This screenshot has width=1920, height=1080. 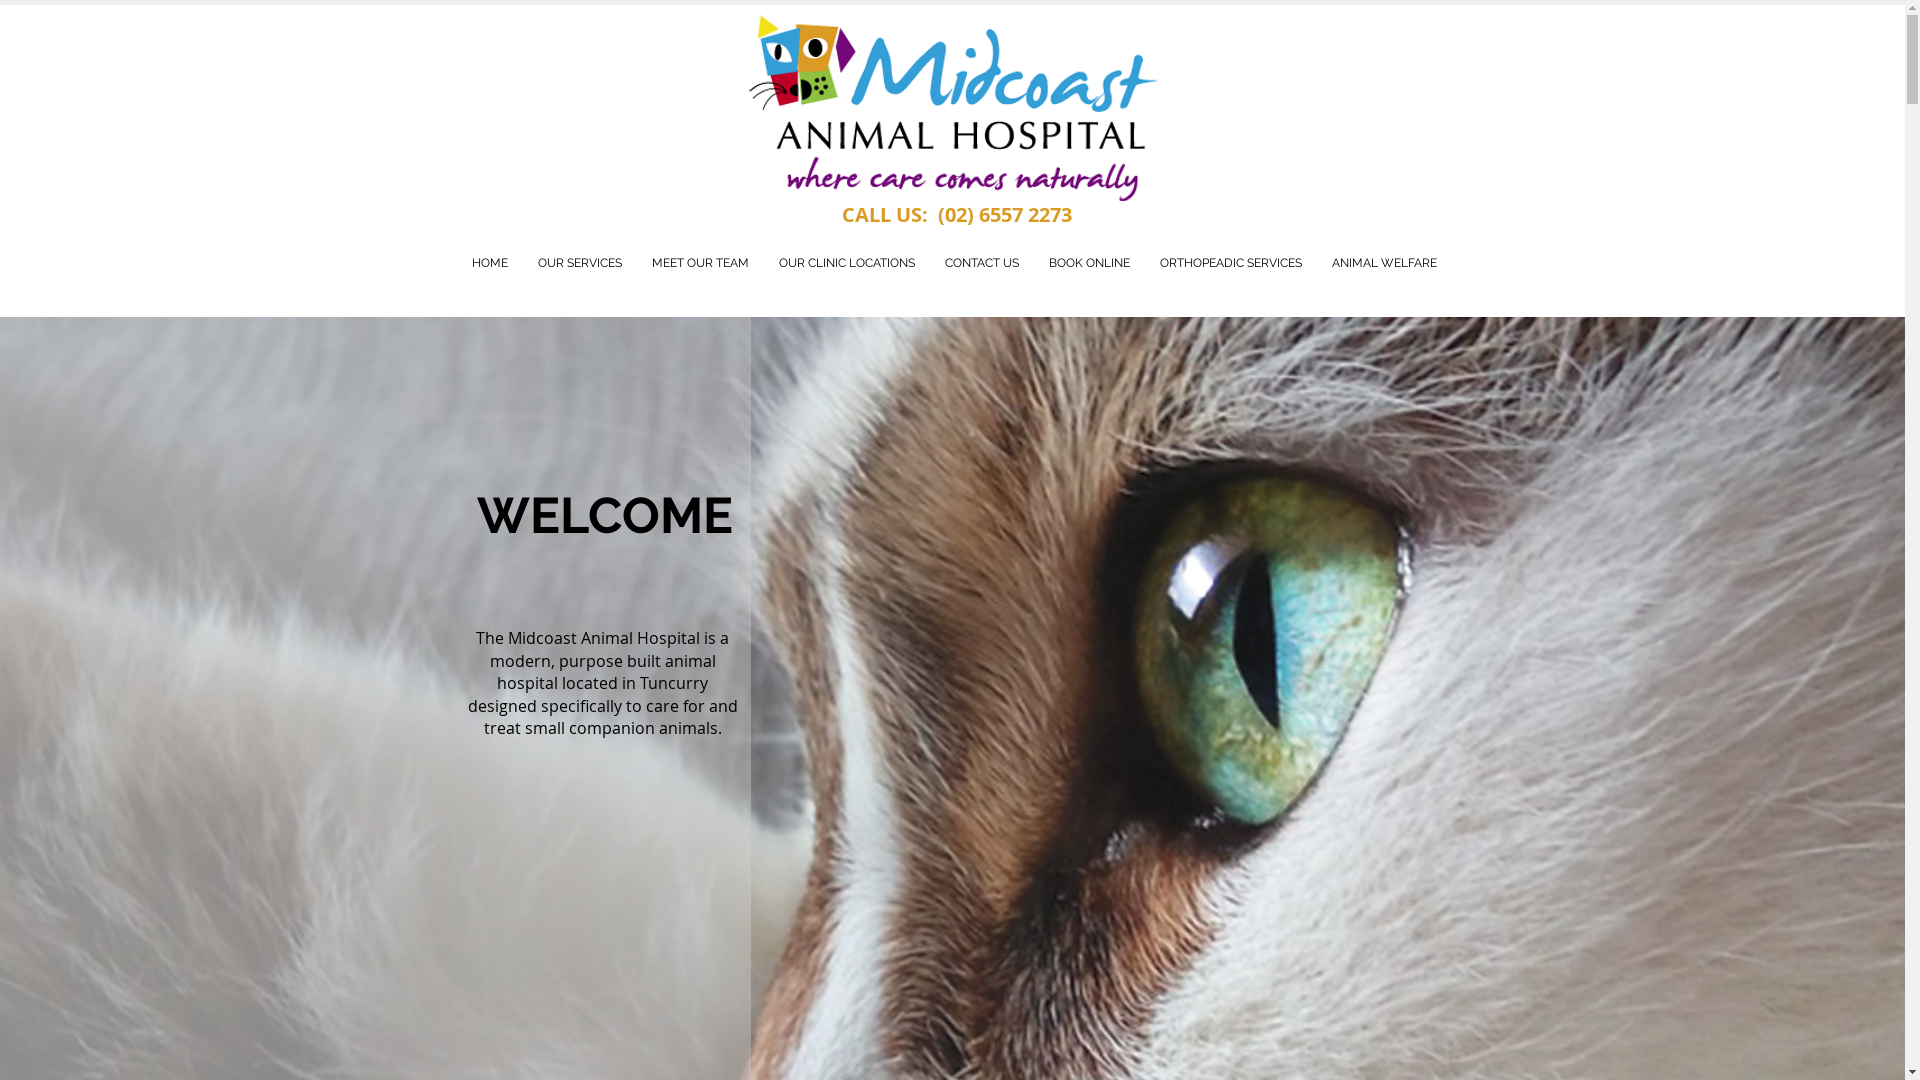 What do you see at coordinates (1384, 264) in the screenshot?
I see `ANIMAL WELFARE` at bounding box center [1384, 264].